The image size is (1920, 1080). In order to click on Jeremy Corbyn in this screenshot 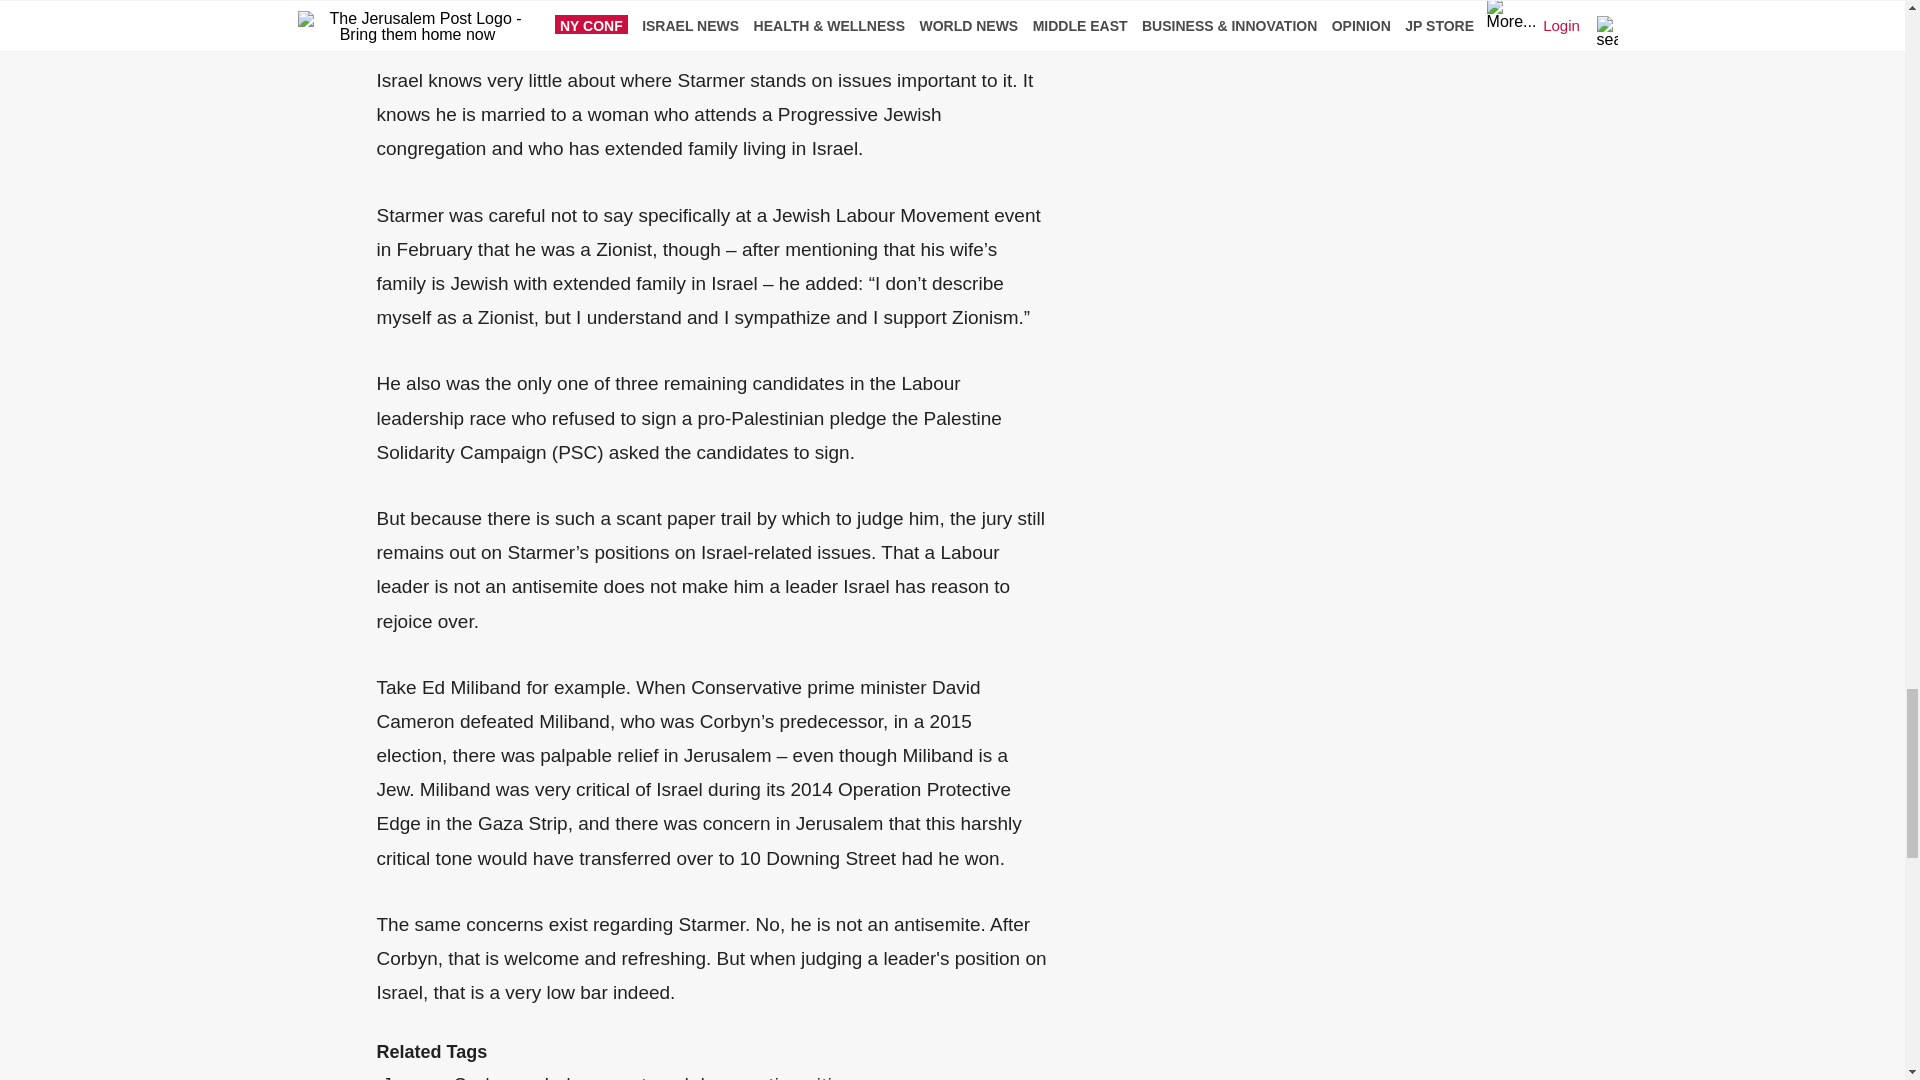, I will do `click(449, 1077)`.